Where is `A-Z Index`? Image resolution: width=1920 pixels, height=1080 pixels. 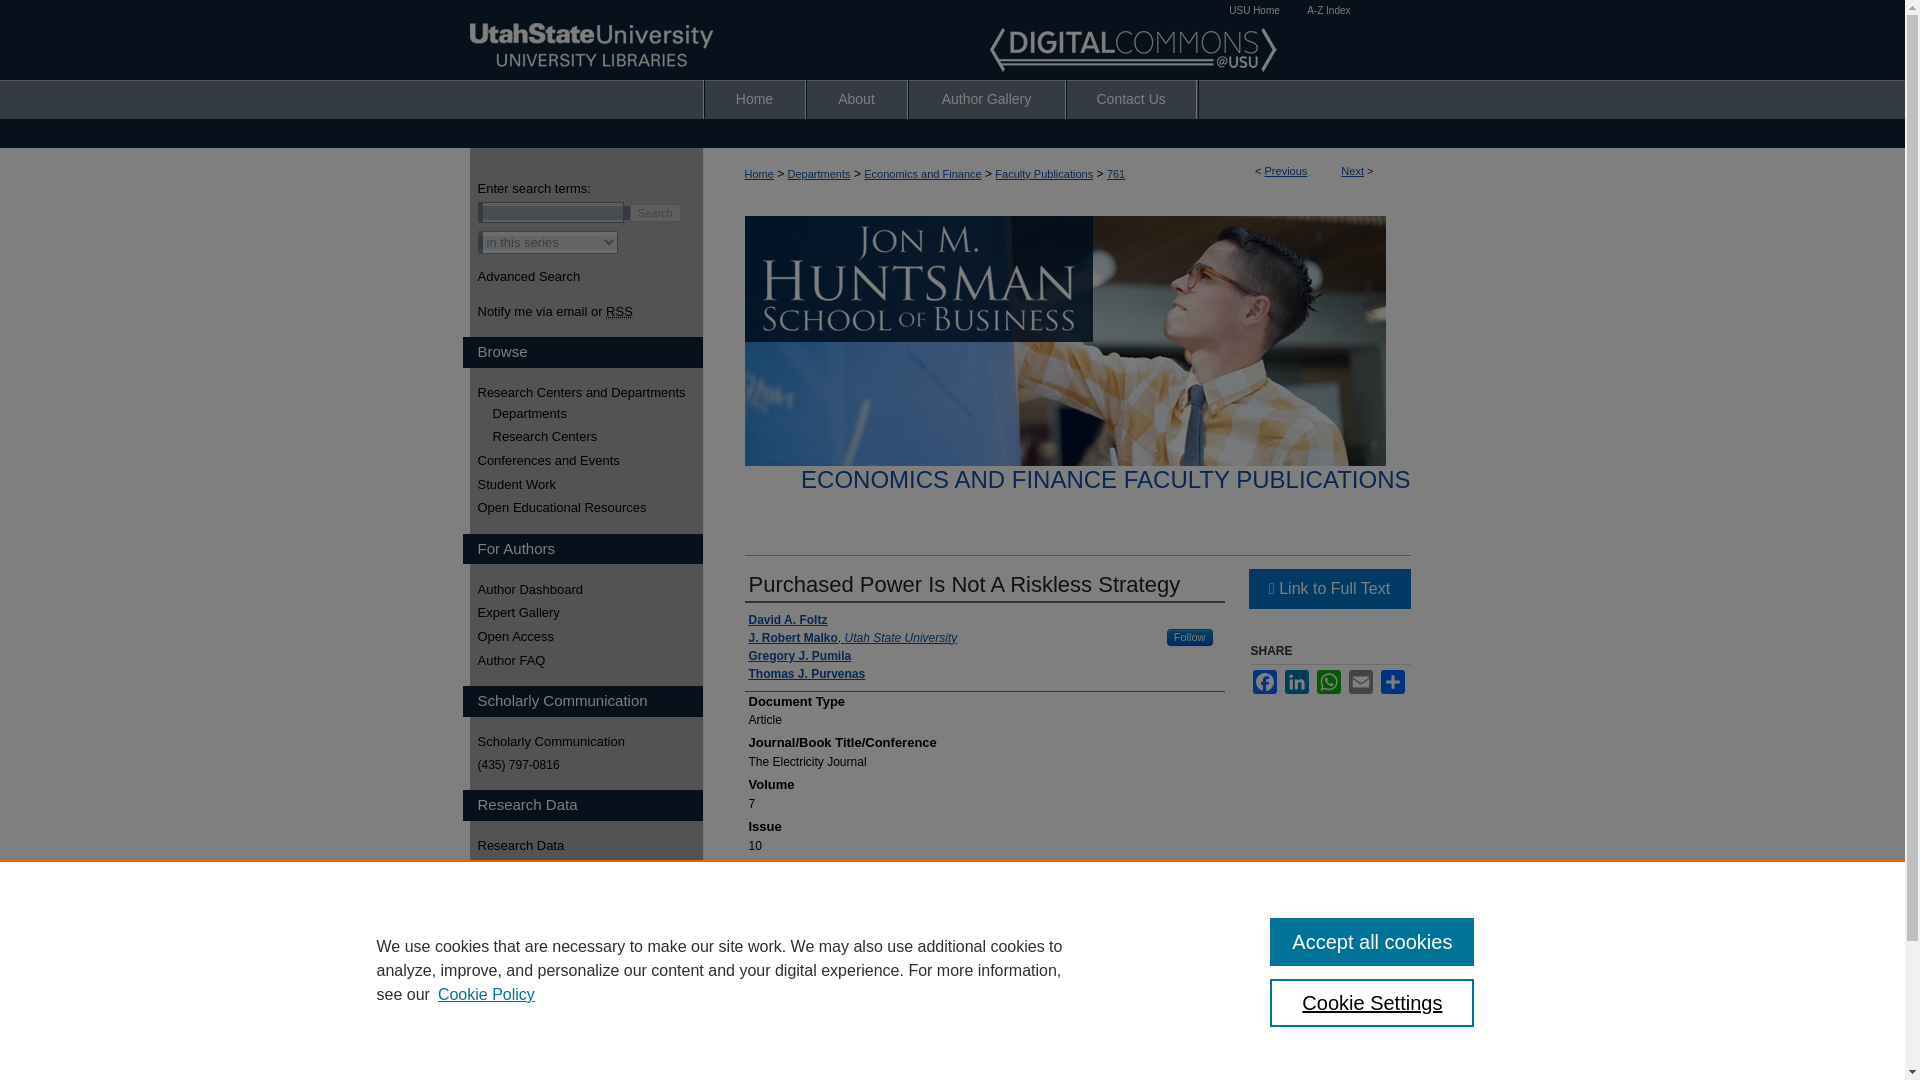
A-Z Index is located at coordinates (1328, 10).